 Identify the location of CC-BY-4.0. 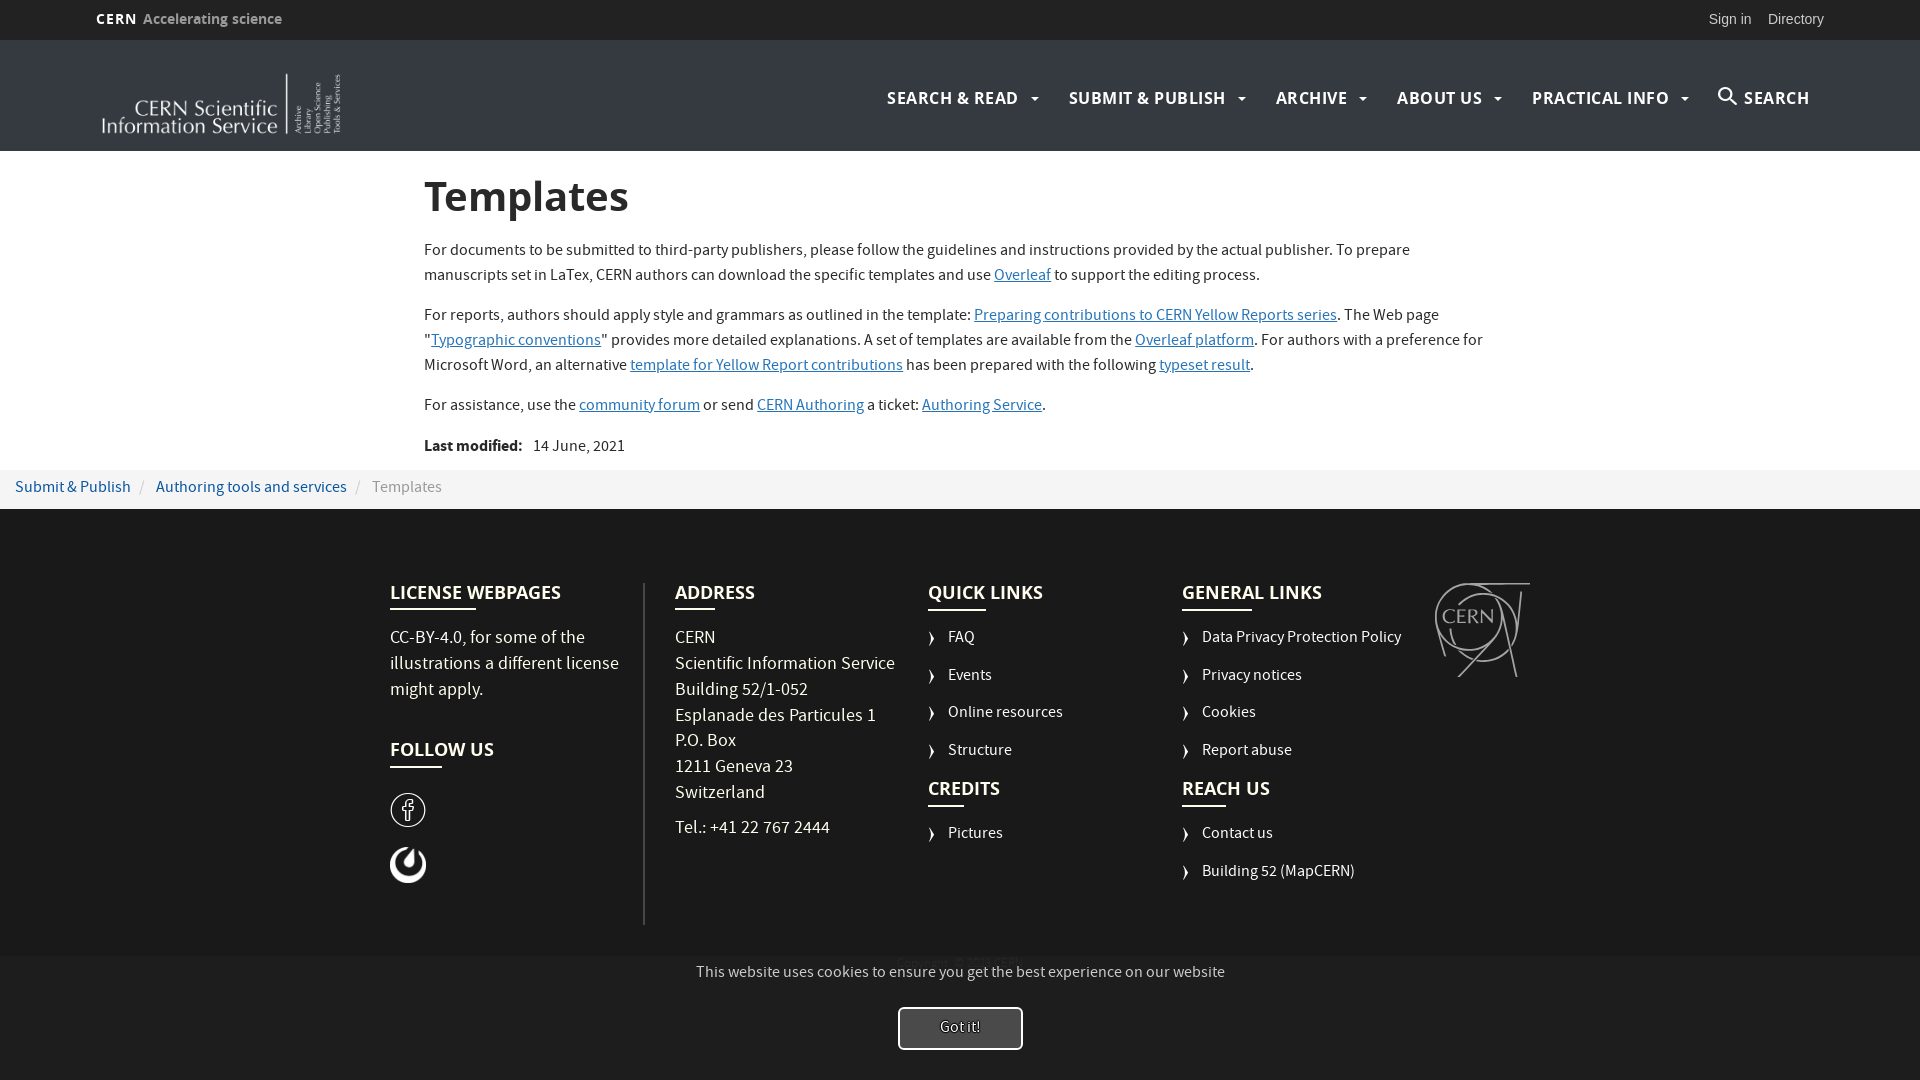
(426, 640).